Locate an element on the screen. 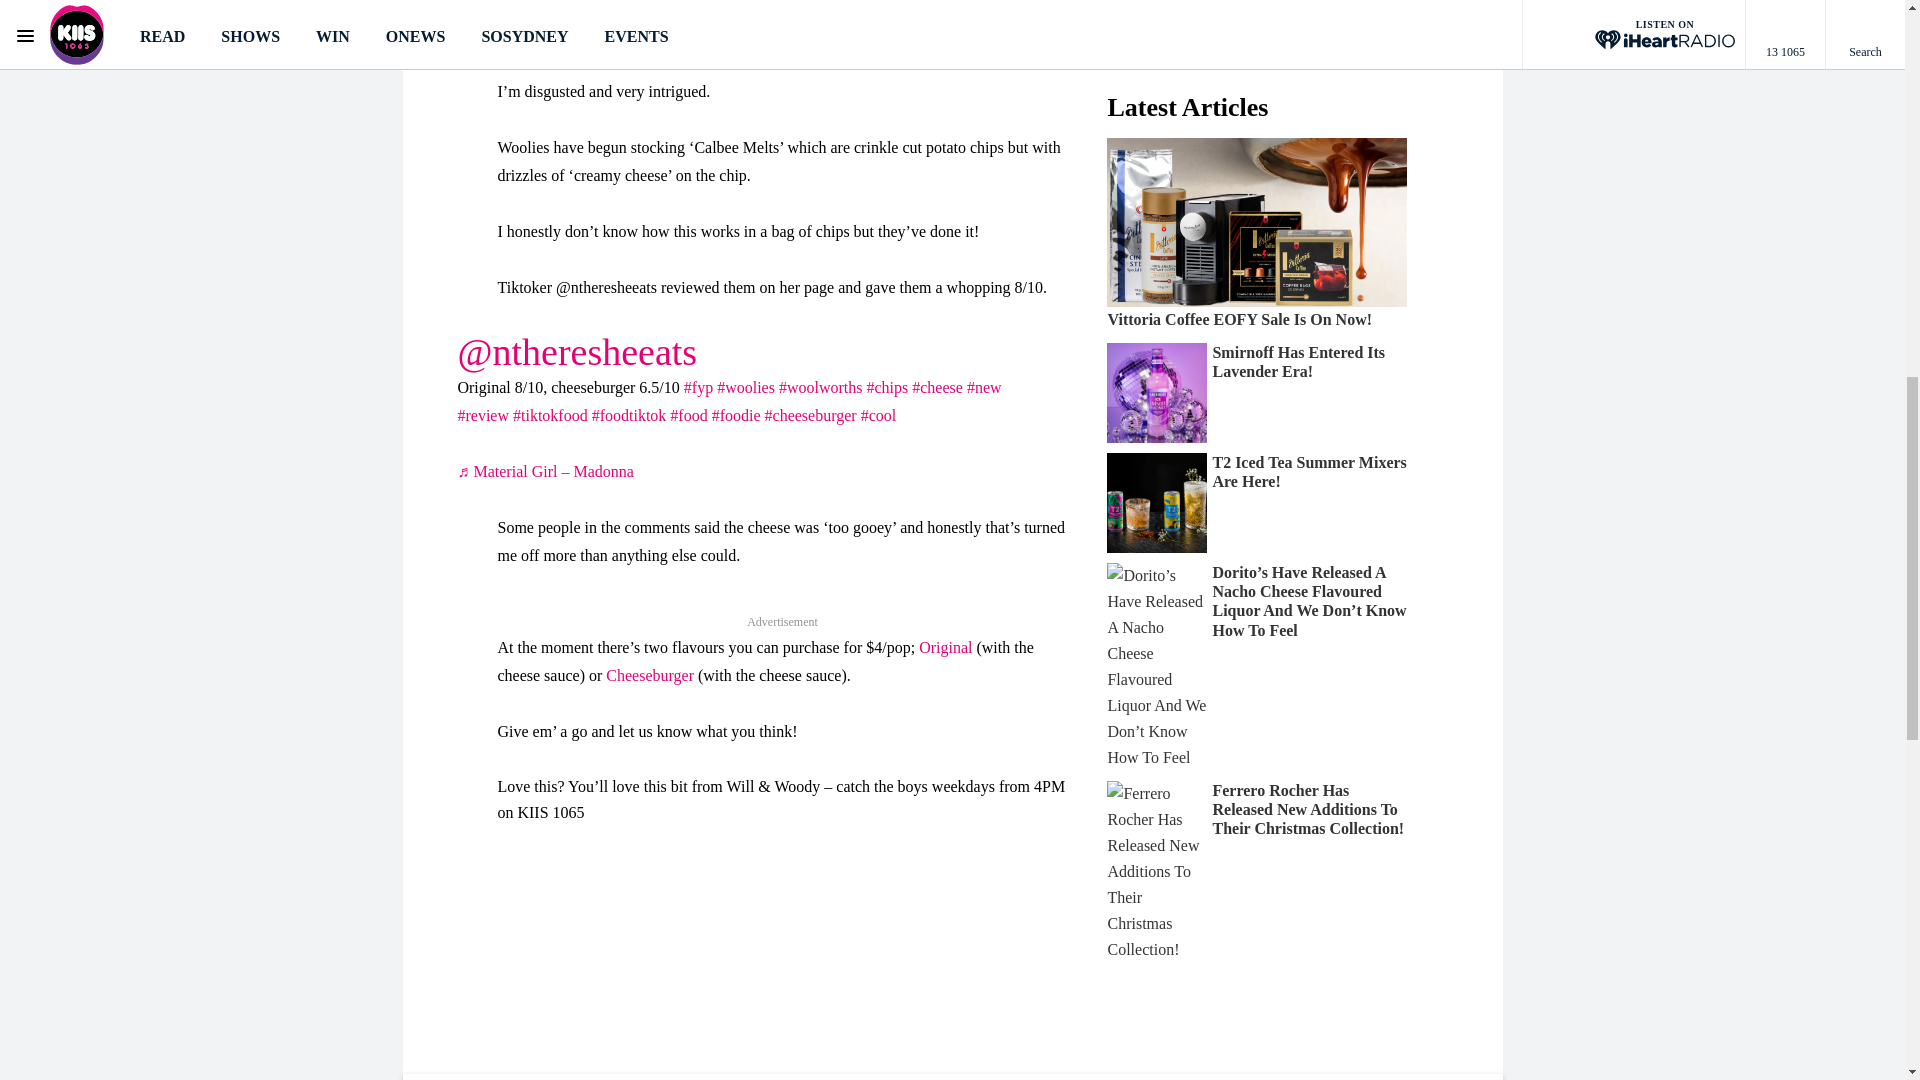 The image size is (1920, 1080). cool is located at coordinates (878, 416).